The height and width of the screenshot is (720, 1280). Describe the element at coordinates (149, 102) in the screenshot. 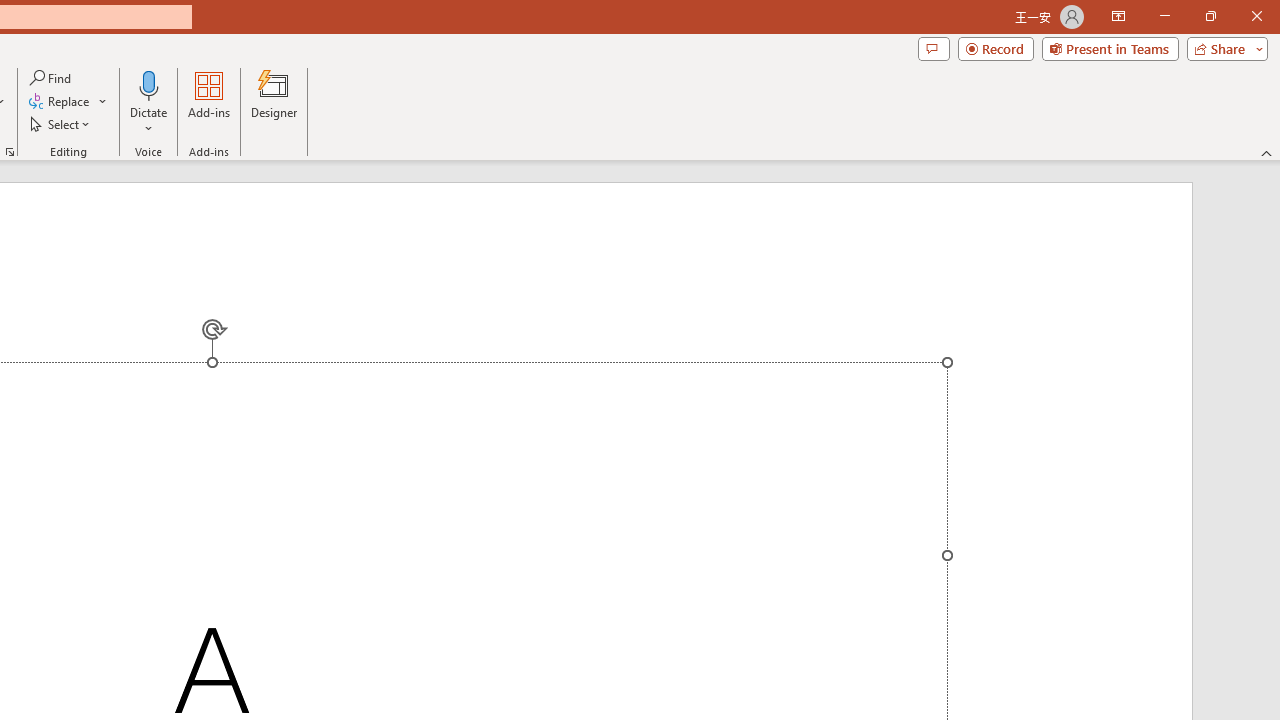

I see `Dictate` at that location.